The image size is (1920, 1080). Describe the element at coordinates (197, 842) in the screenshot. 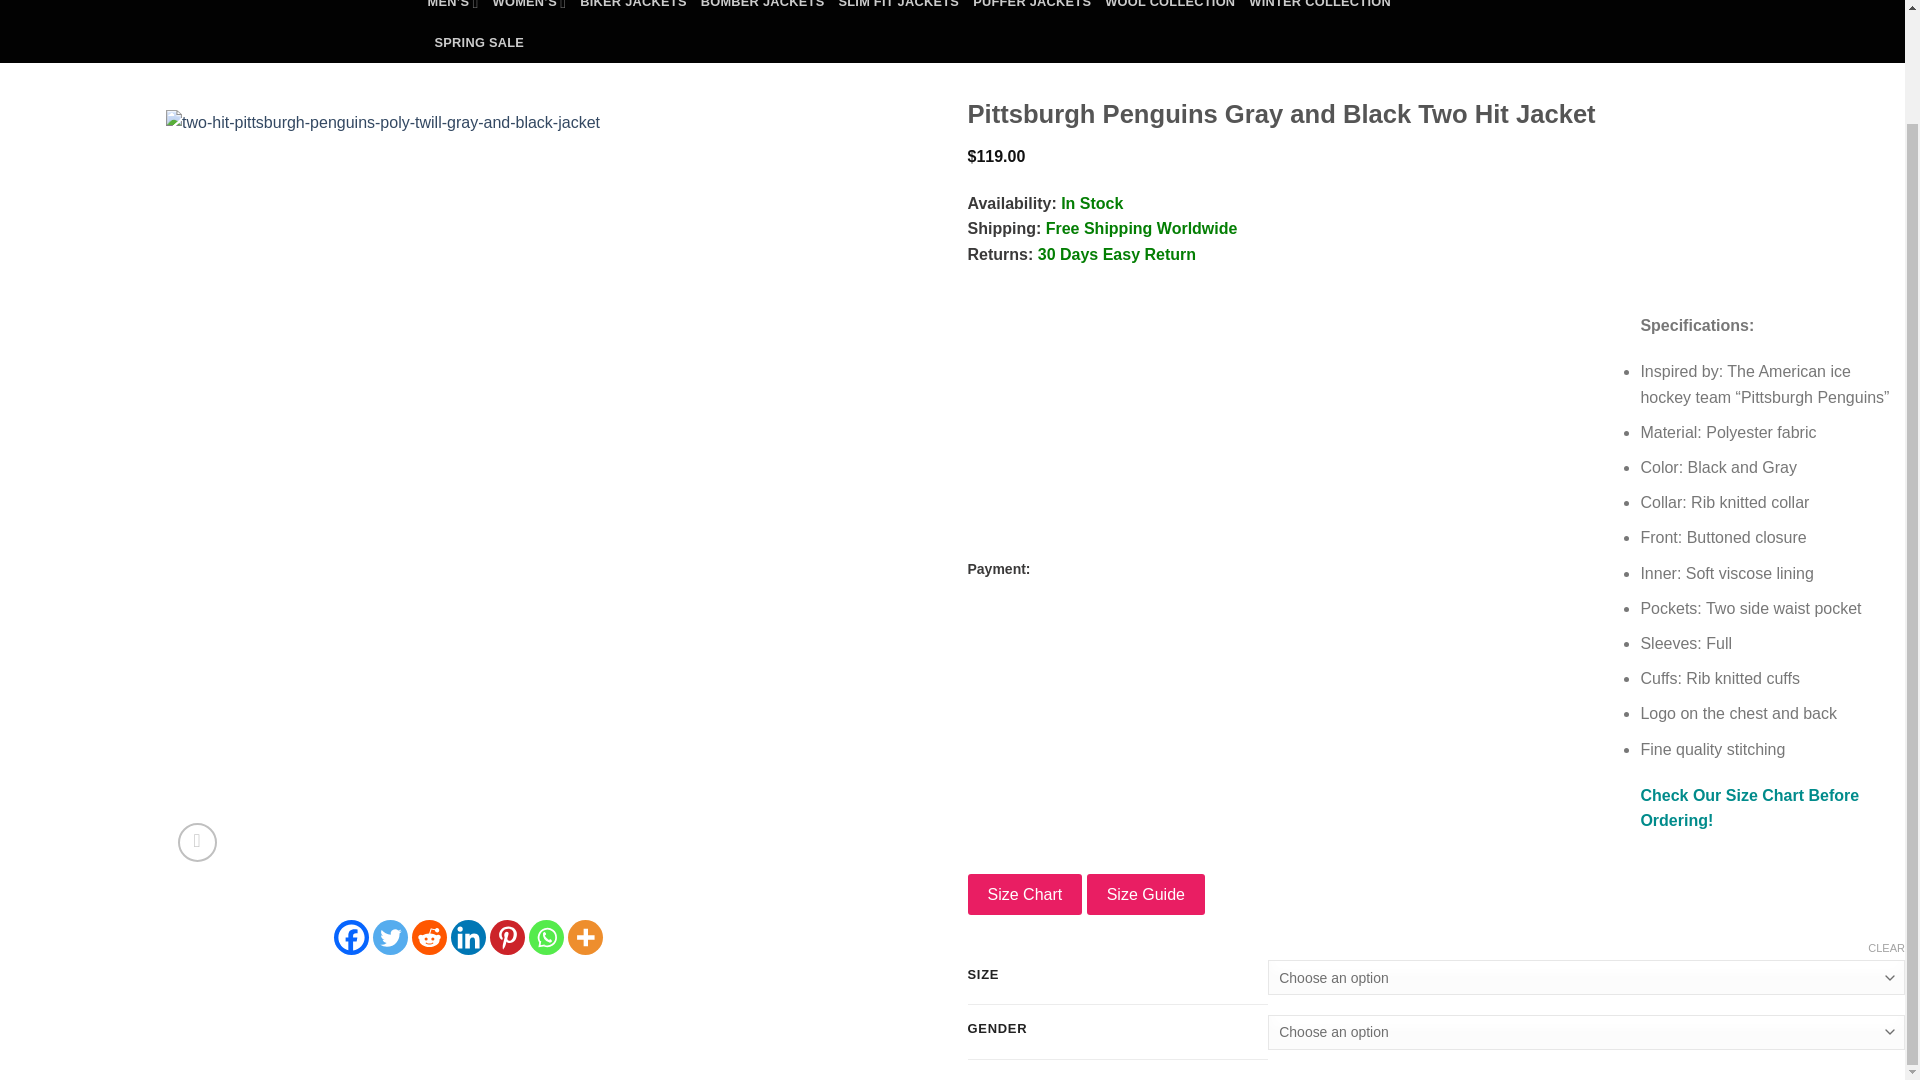

I see `Zoom` at that location.